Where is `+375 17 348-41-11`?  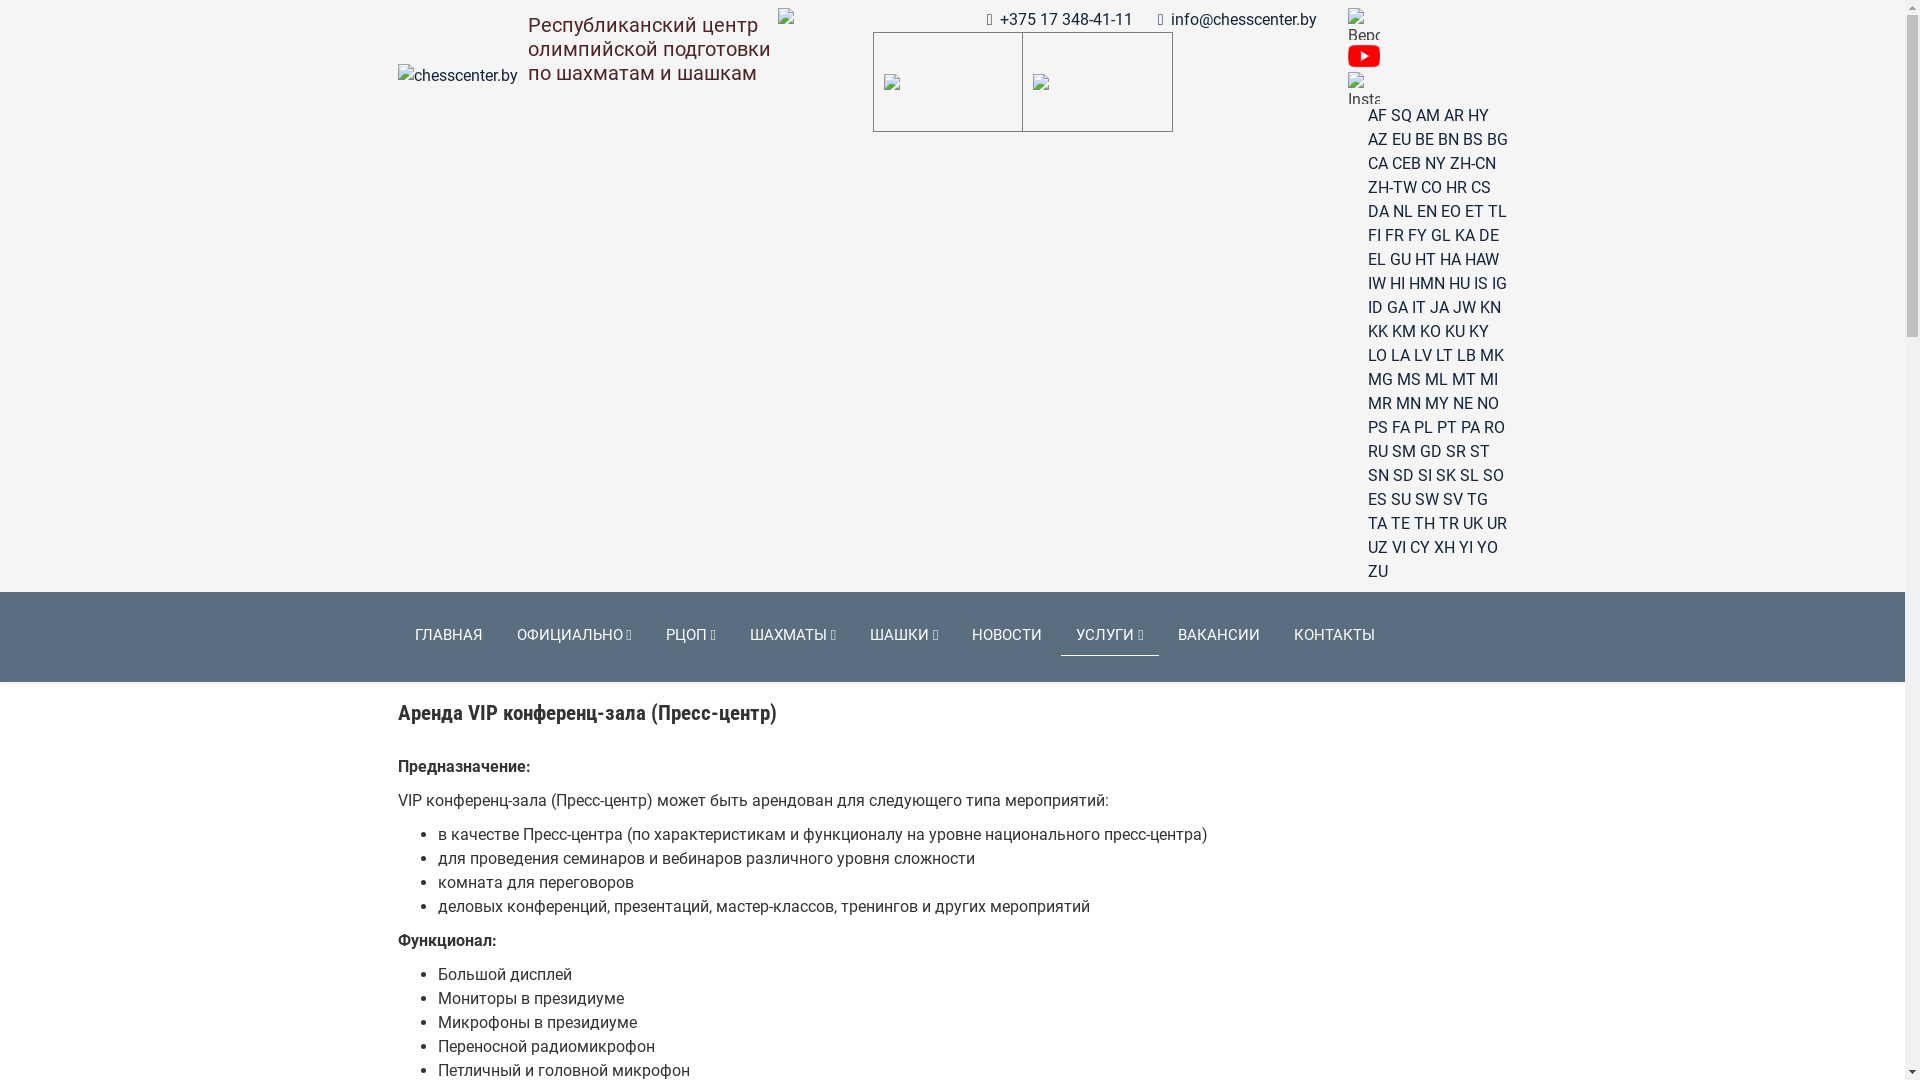 +375 17 348-41-11 is located at coordinates (1066, 20).